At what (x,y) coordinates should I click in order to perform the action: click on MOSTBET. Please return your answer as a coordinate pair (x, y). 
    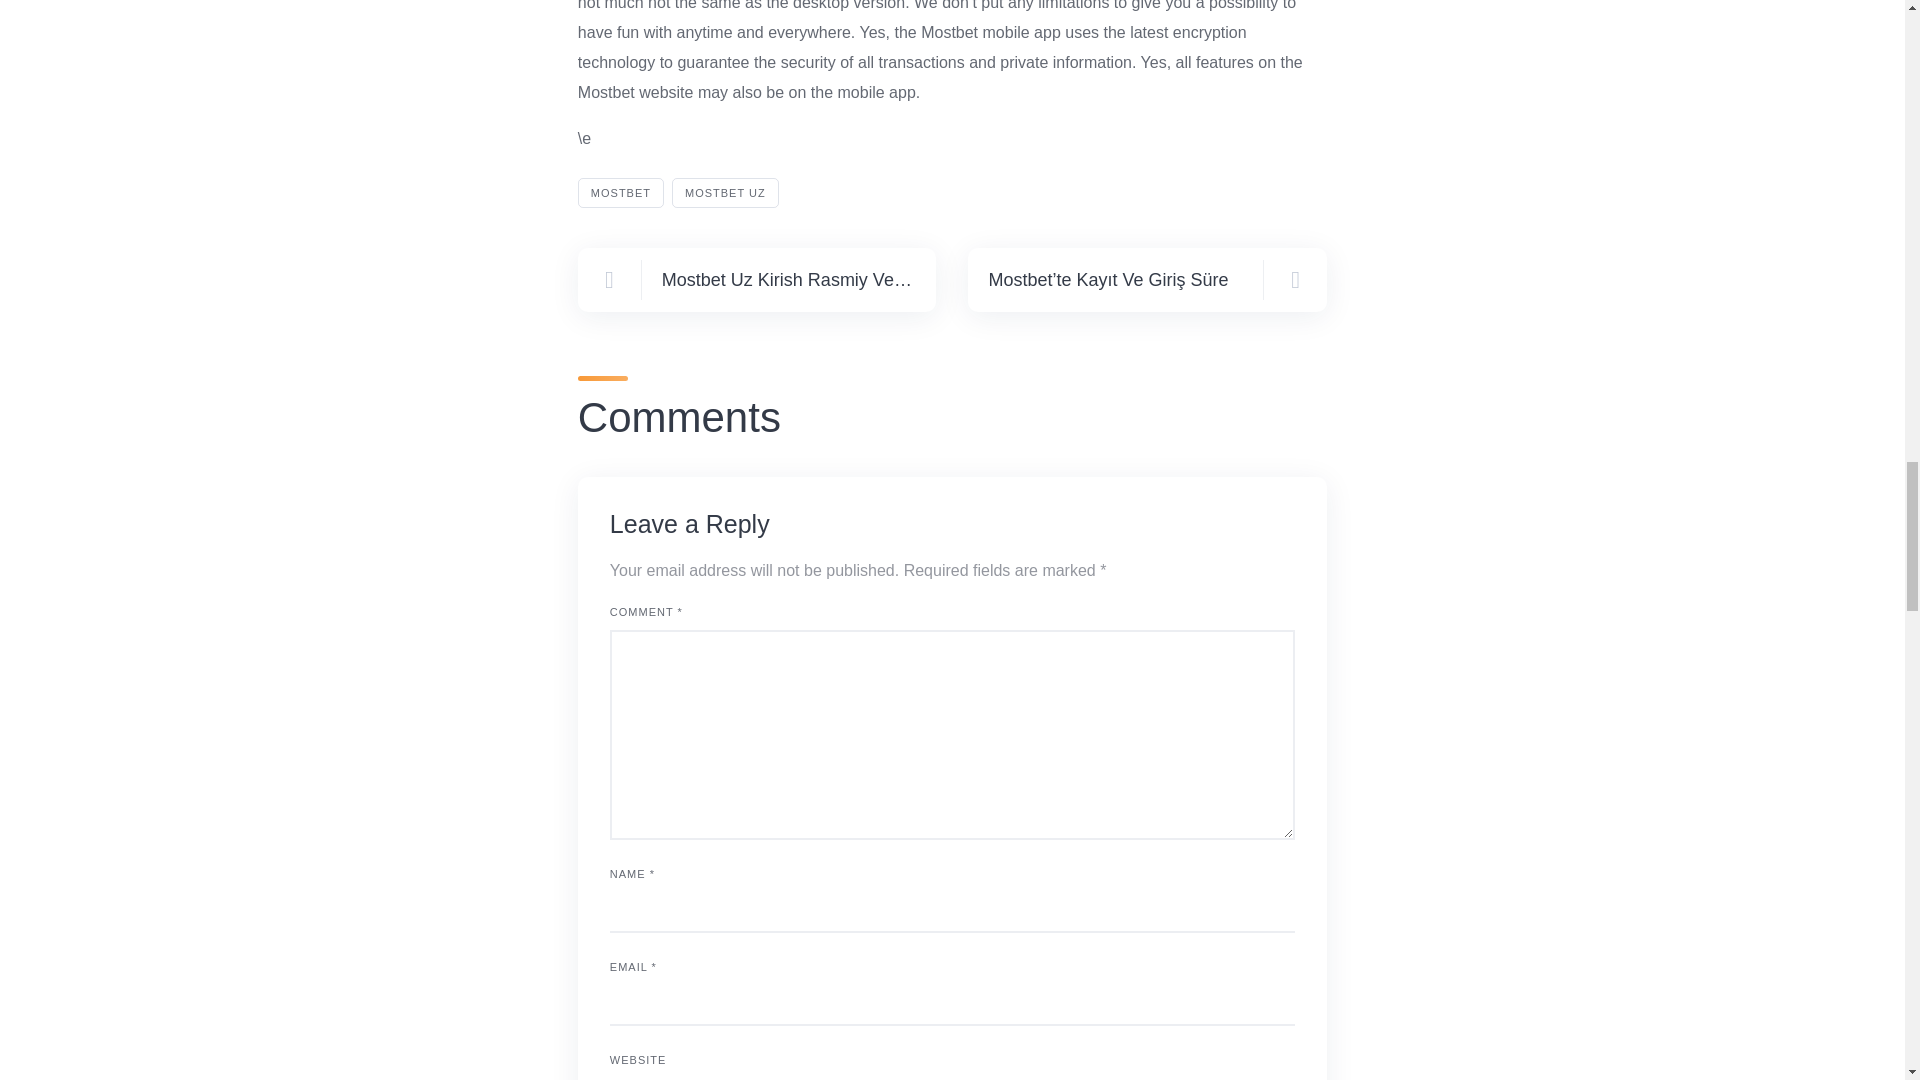
    Looking at the image, I should click on (620, 194).